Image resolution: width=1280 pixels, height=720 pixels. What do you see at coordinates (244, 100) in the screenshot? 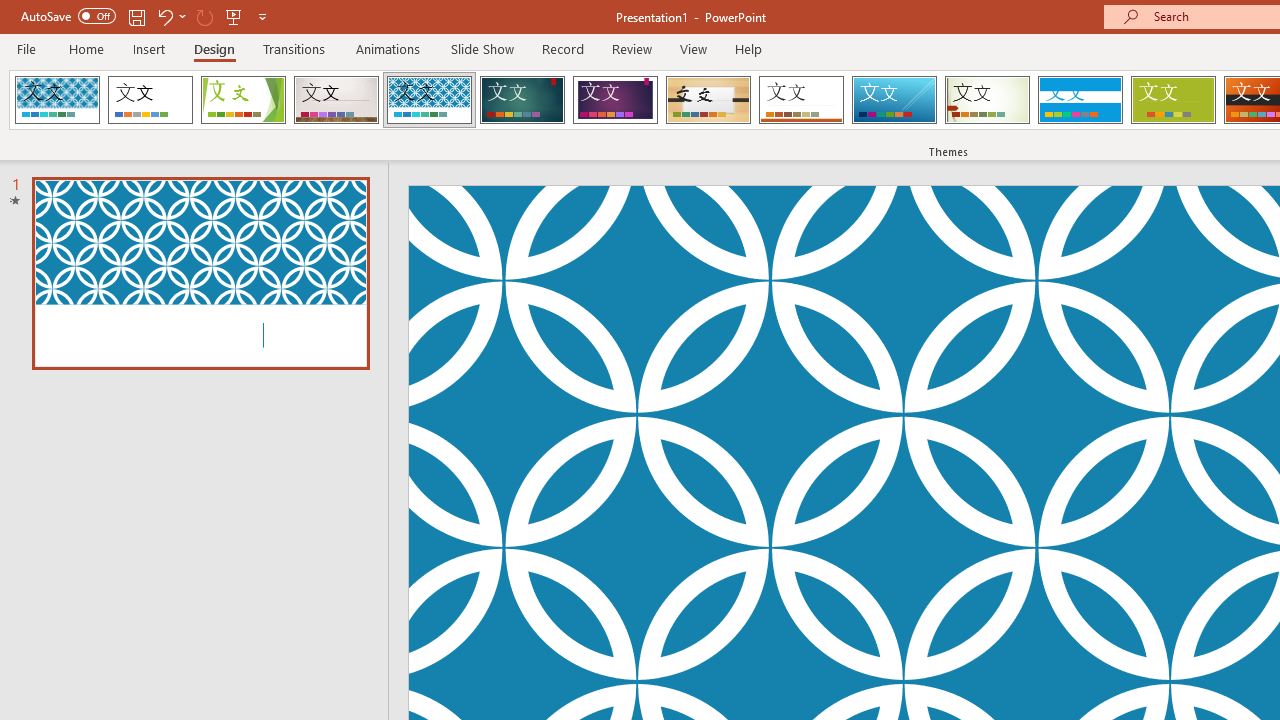
I see `Facet` at bounding box center [244, 100].